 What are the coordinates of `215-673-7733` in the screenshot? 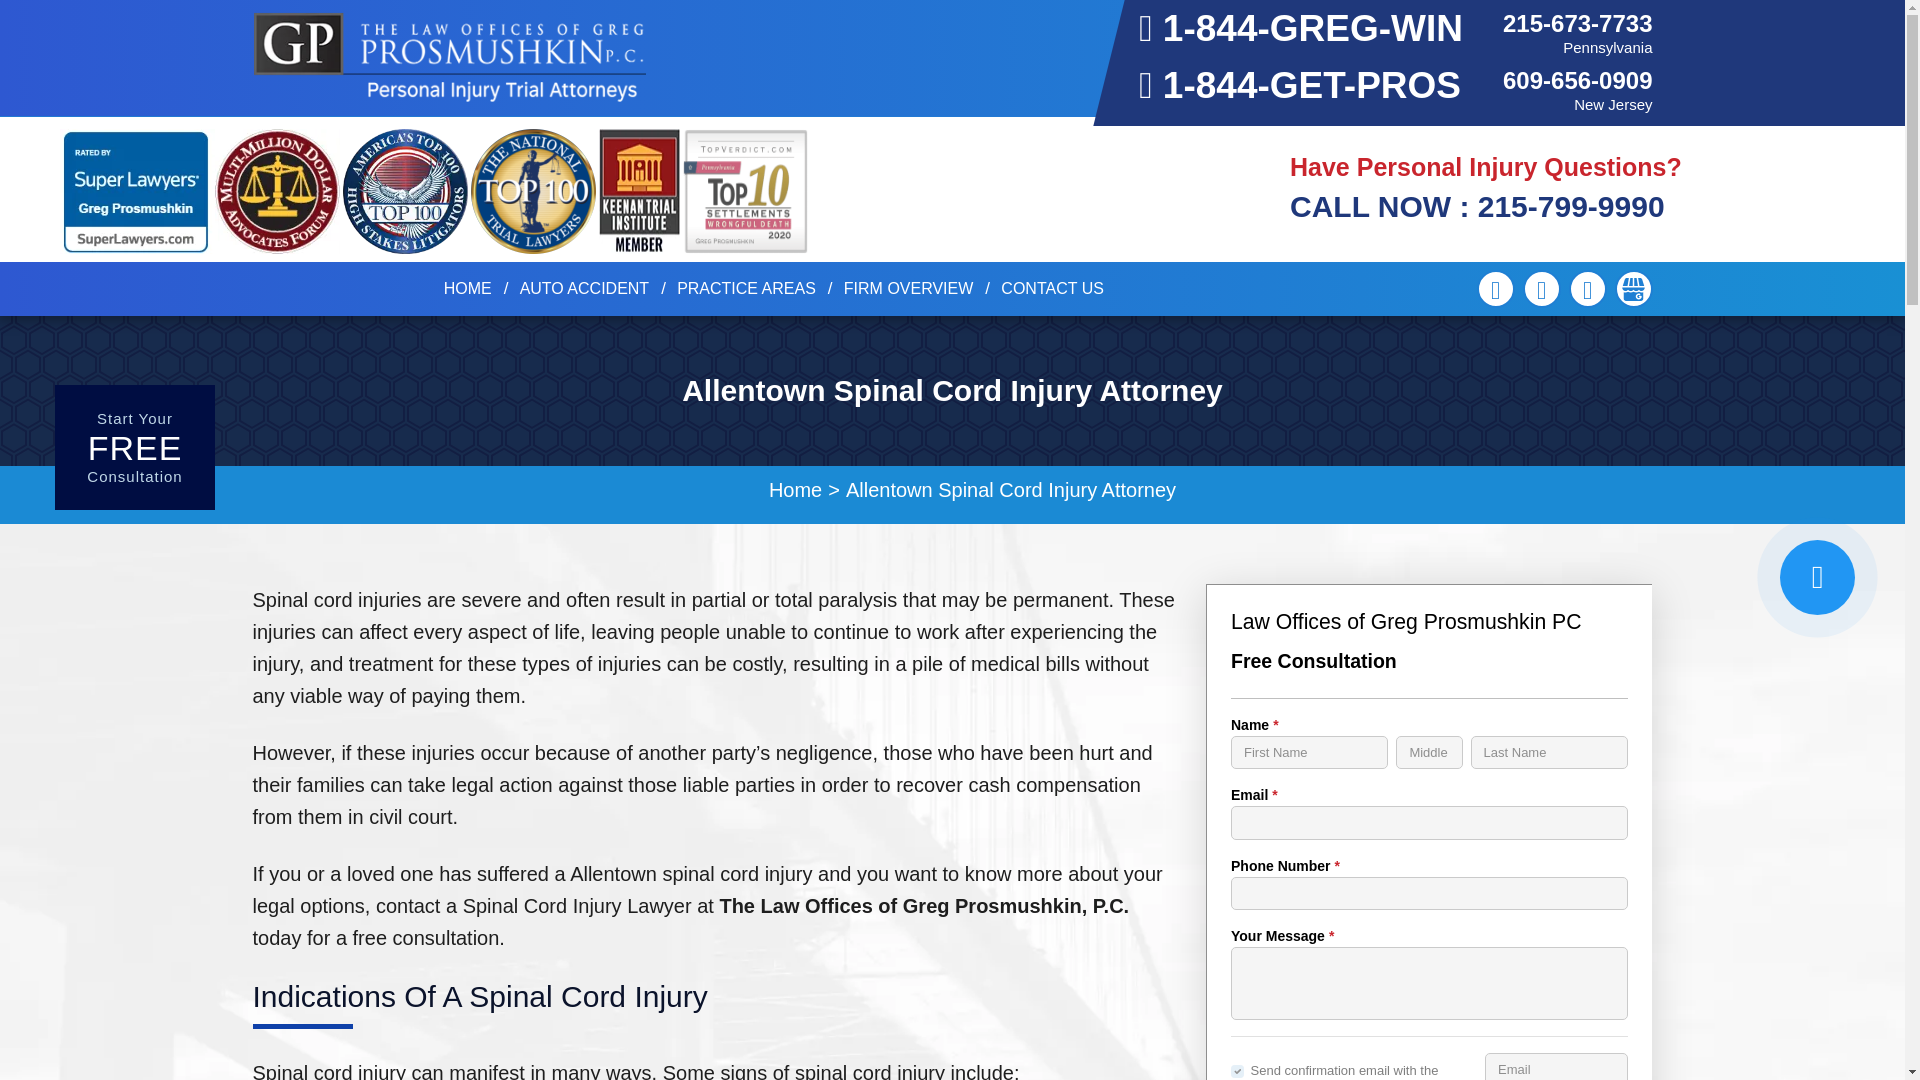 It's located at (1577, 22).